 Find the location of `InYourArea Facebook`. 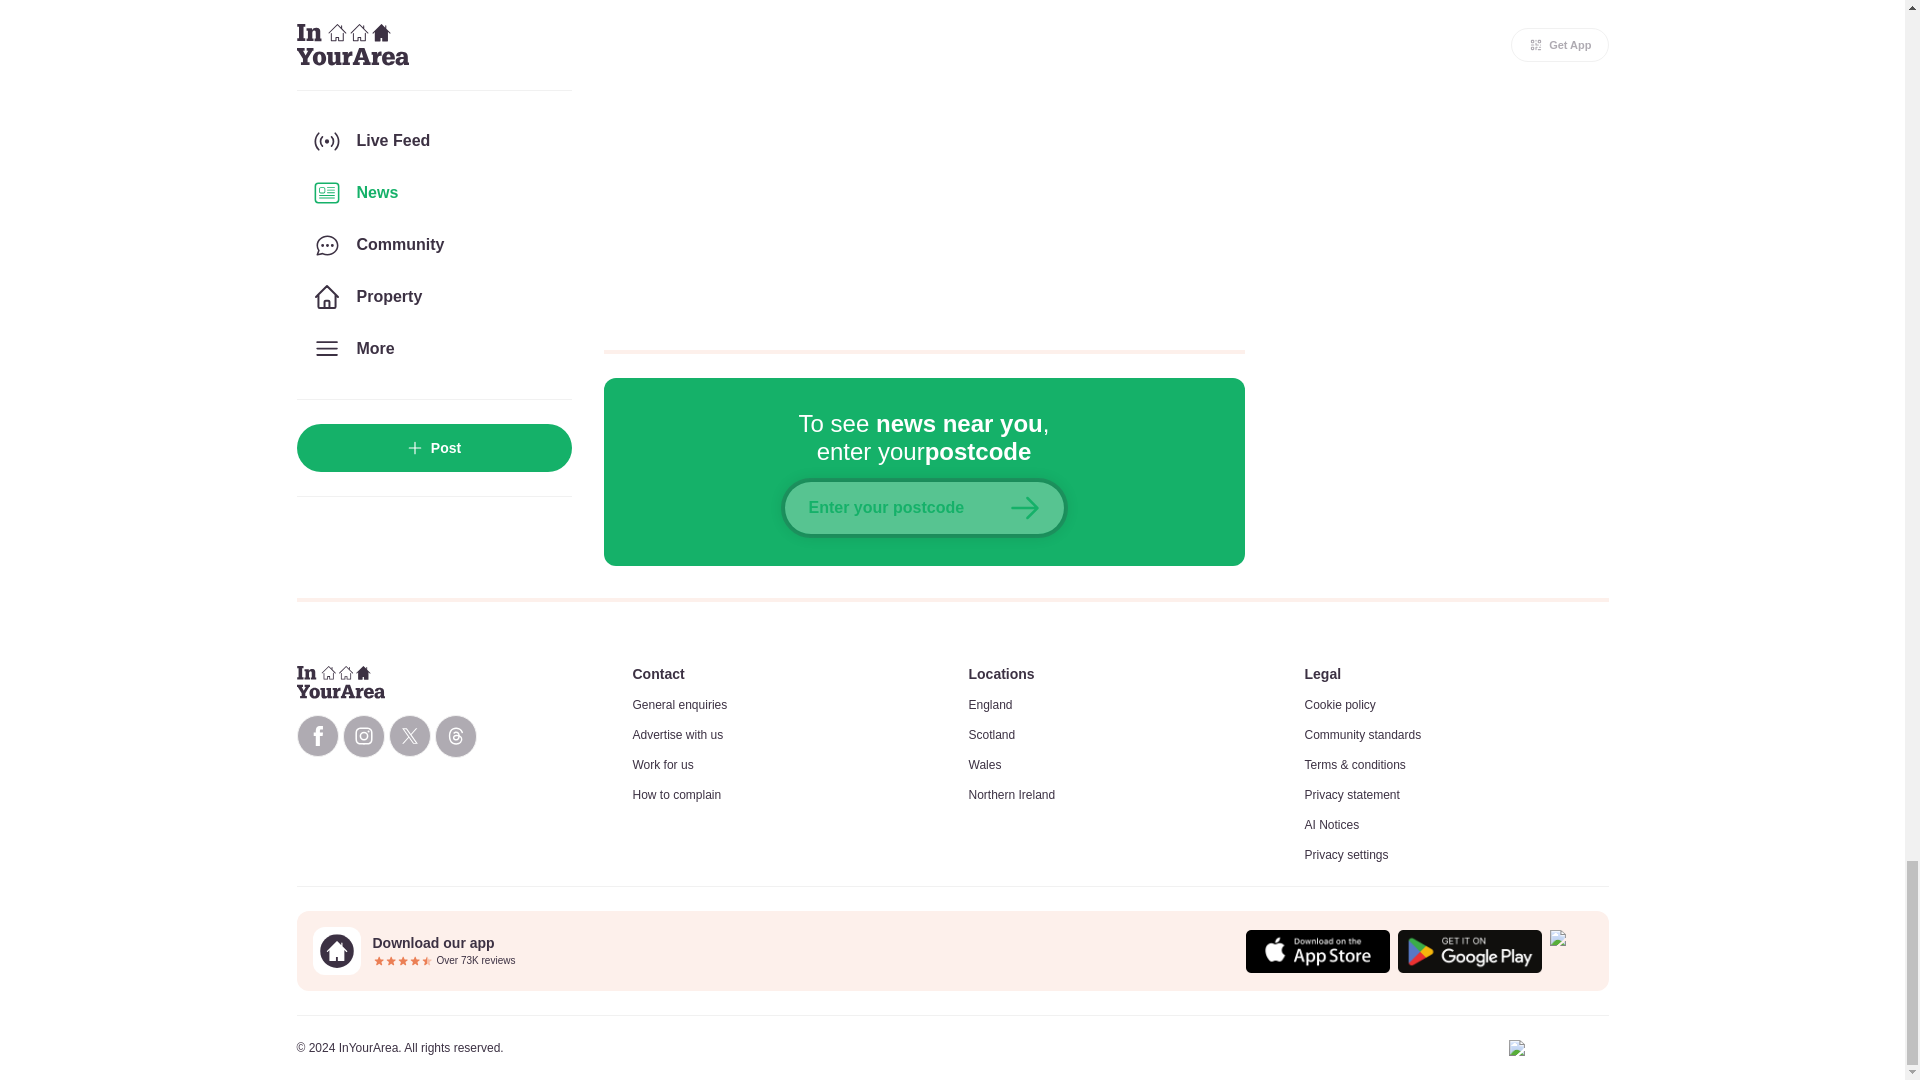

InYourArea Facebook is located at coordinates (316, 736).